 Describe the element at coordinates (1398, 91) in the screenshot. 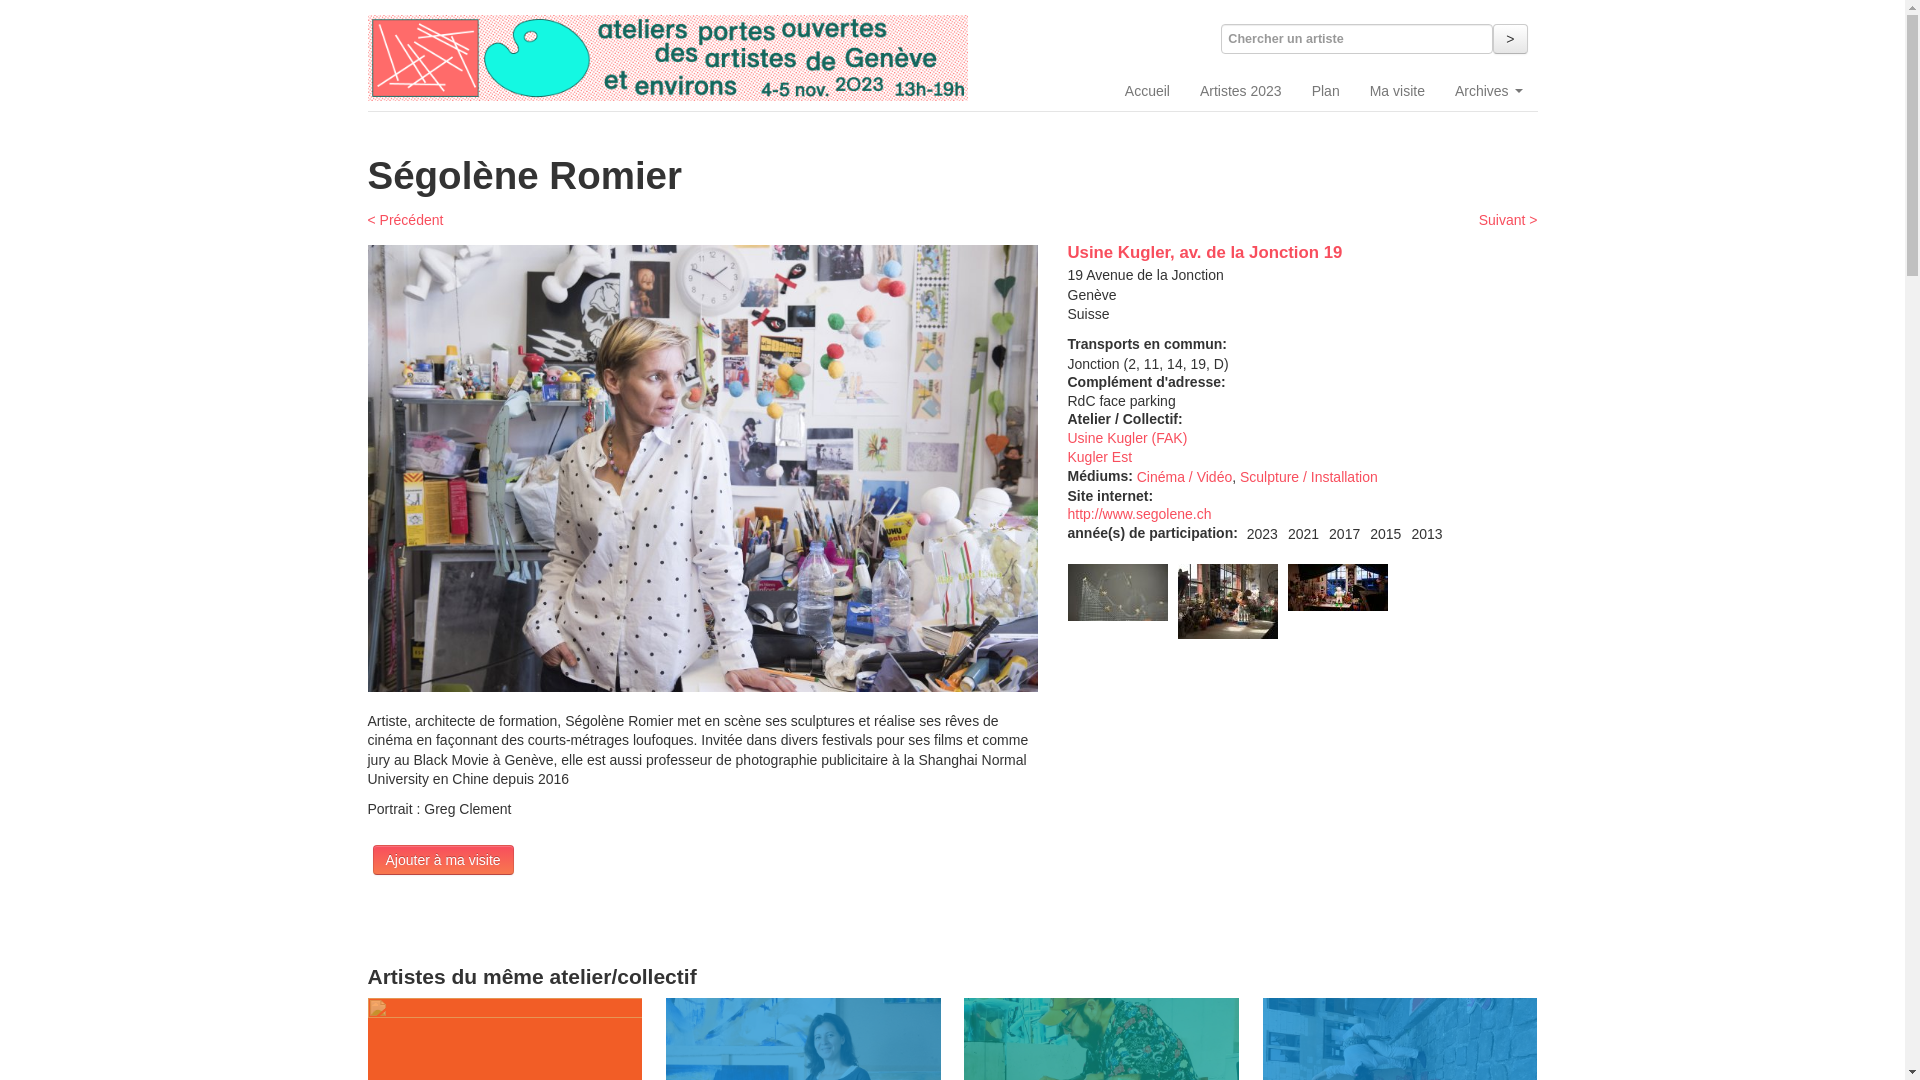

I see `Ma visite` at that location.